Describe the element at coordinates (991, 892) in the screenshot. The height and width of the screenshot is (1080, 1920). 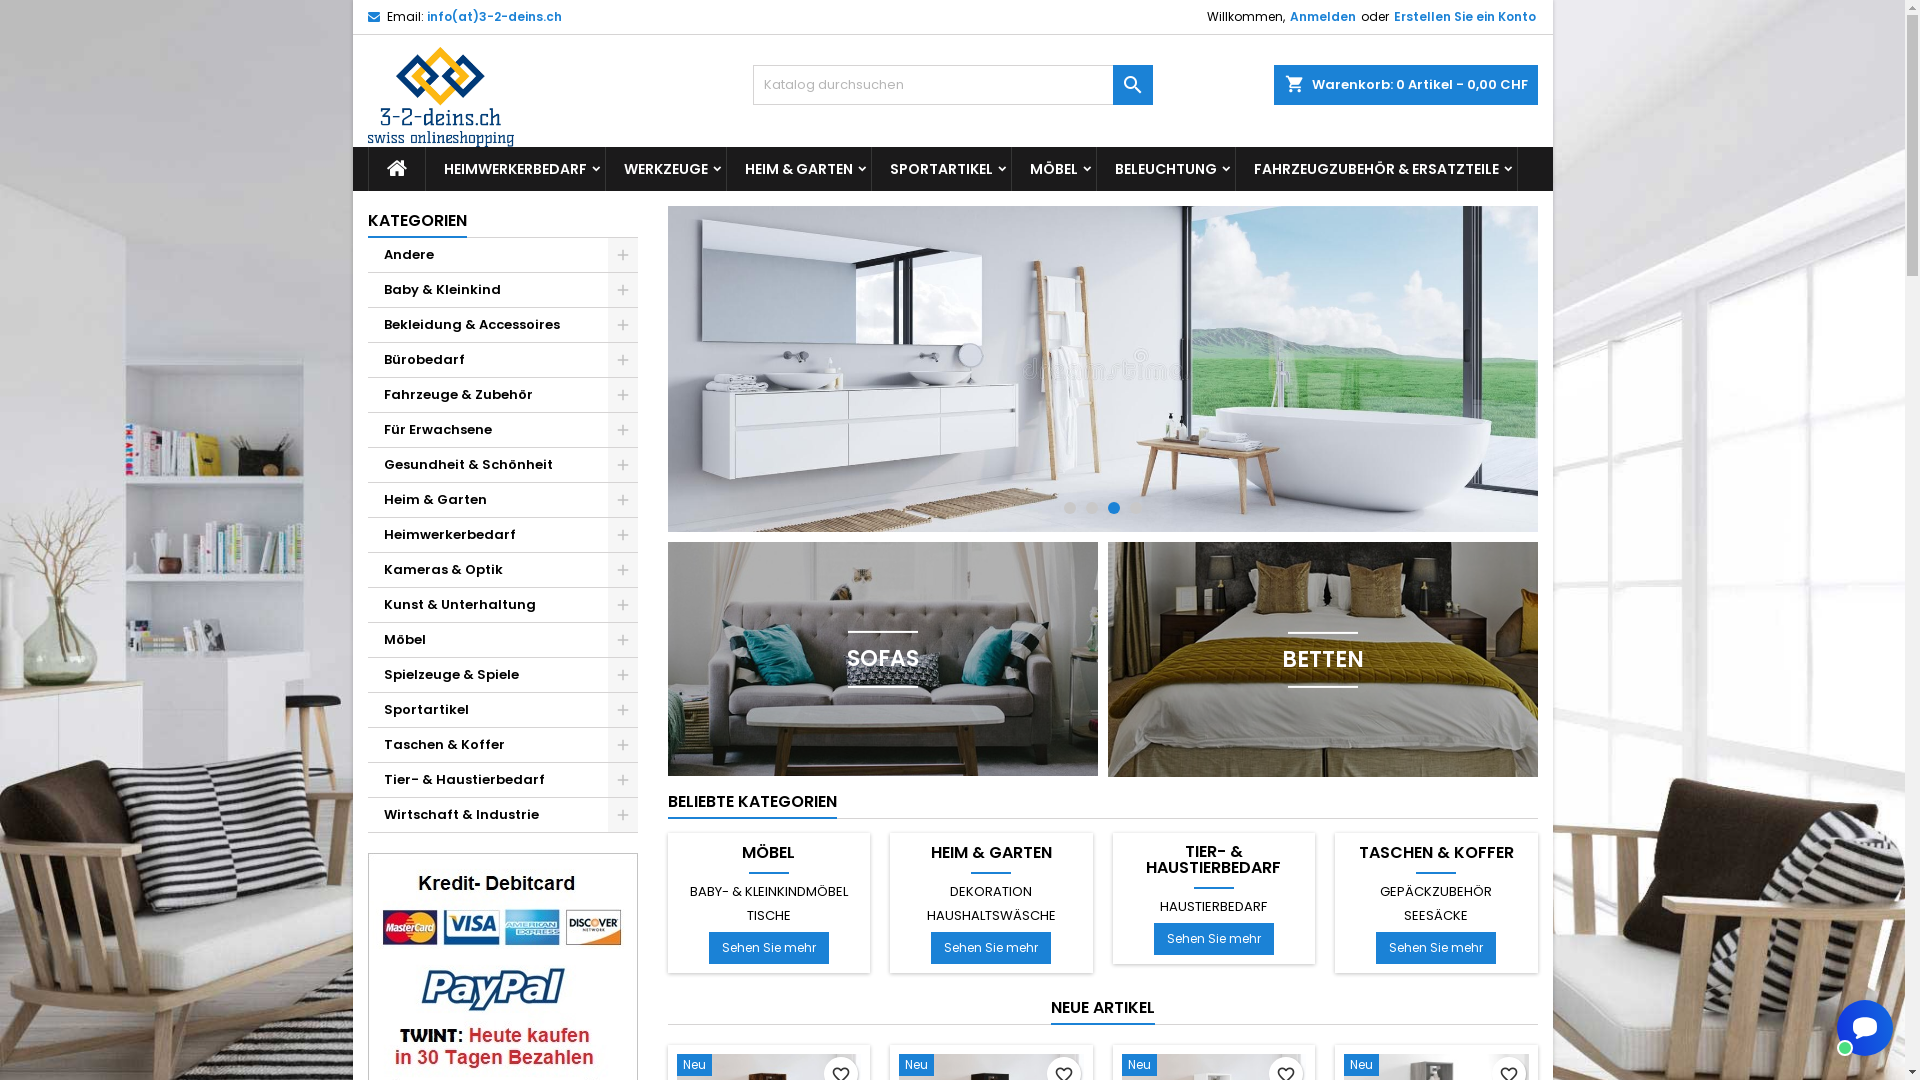
I see `DEKORATION` at that location.